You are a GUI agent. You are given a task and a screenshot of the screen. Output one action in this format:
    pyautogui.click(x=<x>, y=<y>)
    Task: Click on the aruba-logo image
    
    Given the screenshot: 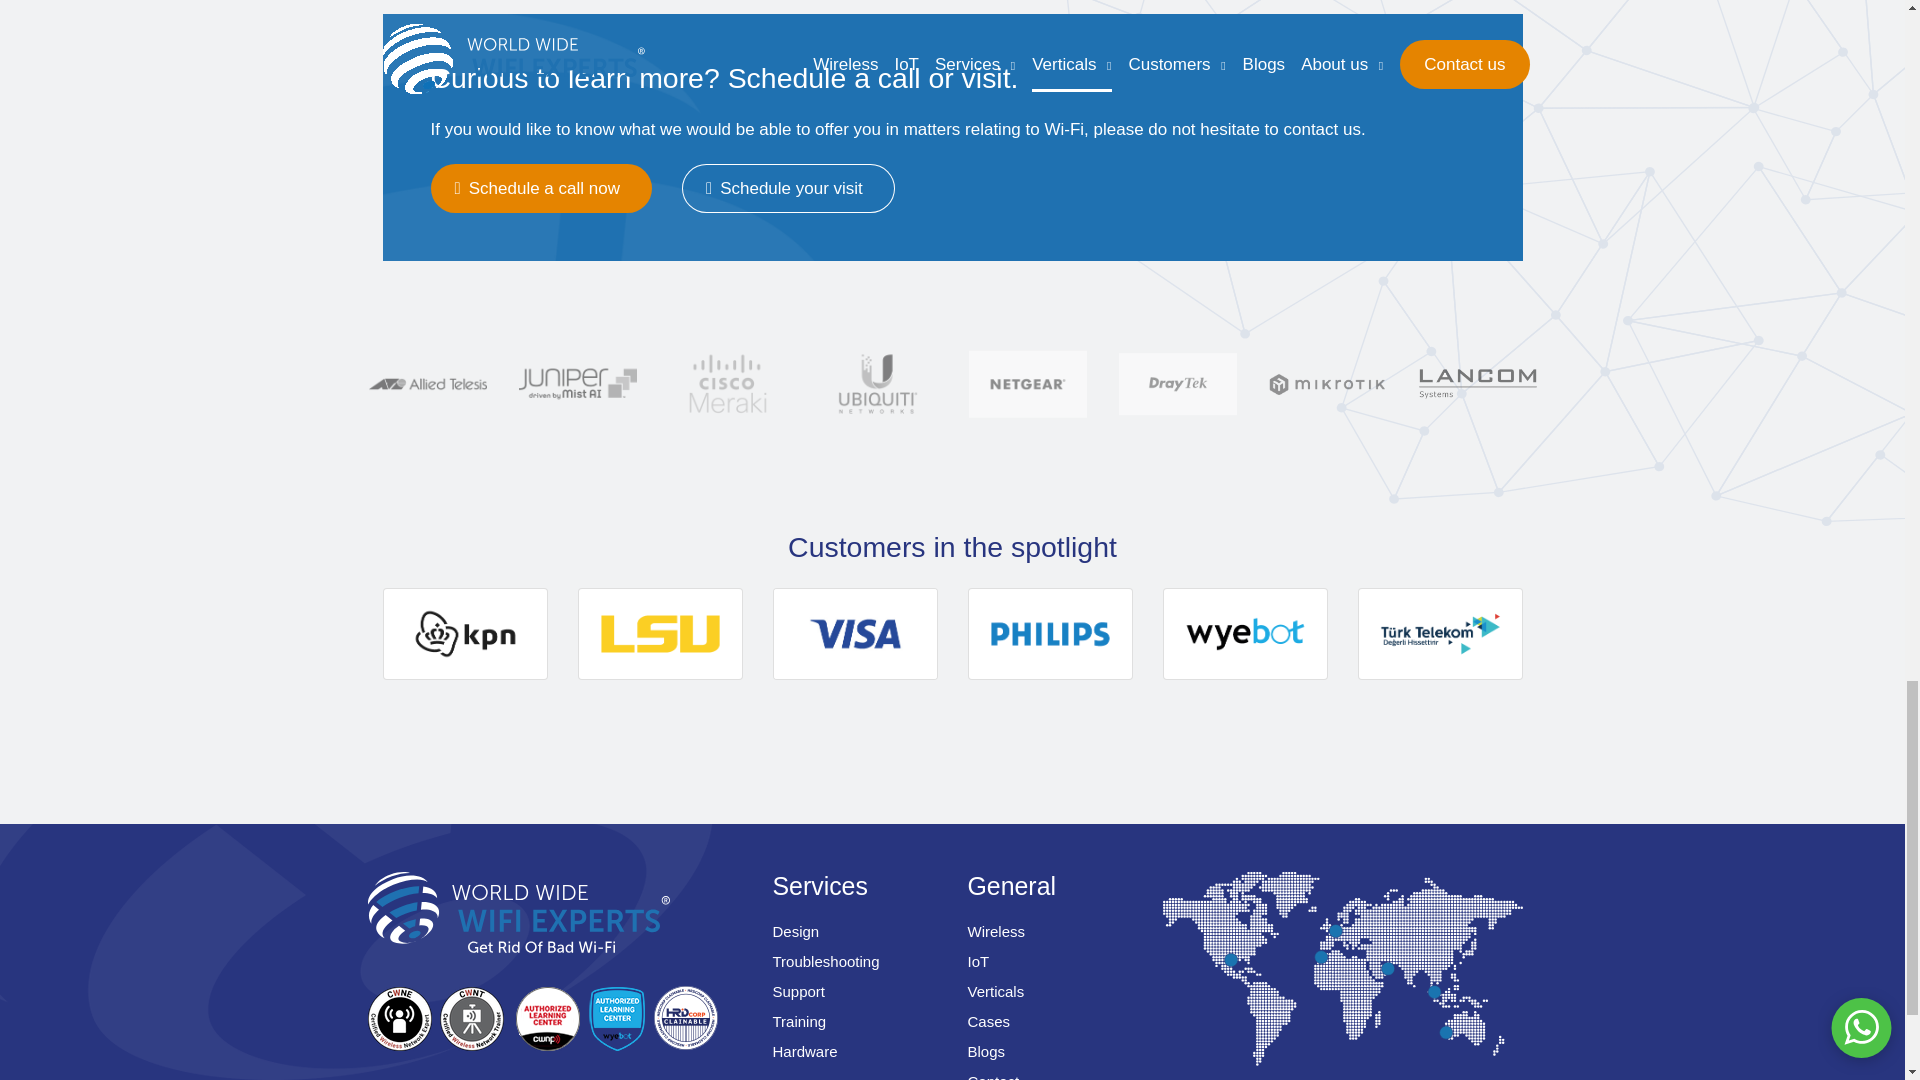 What is the action you would take?
    pyautogui.click(x=276, y=384)
    